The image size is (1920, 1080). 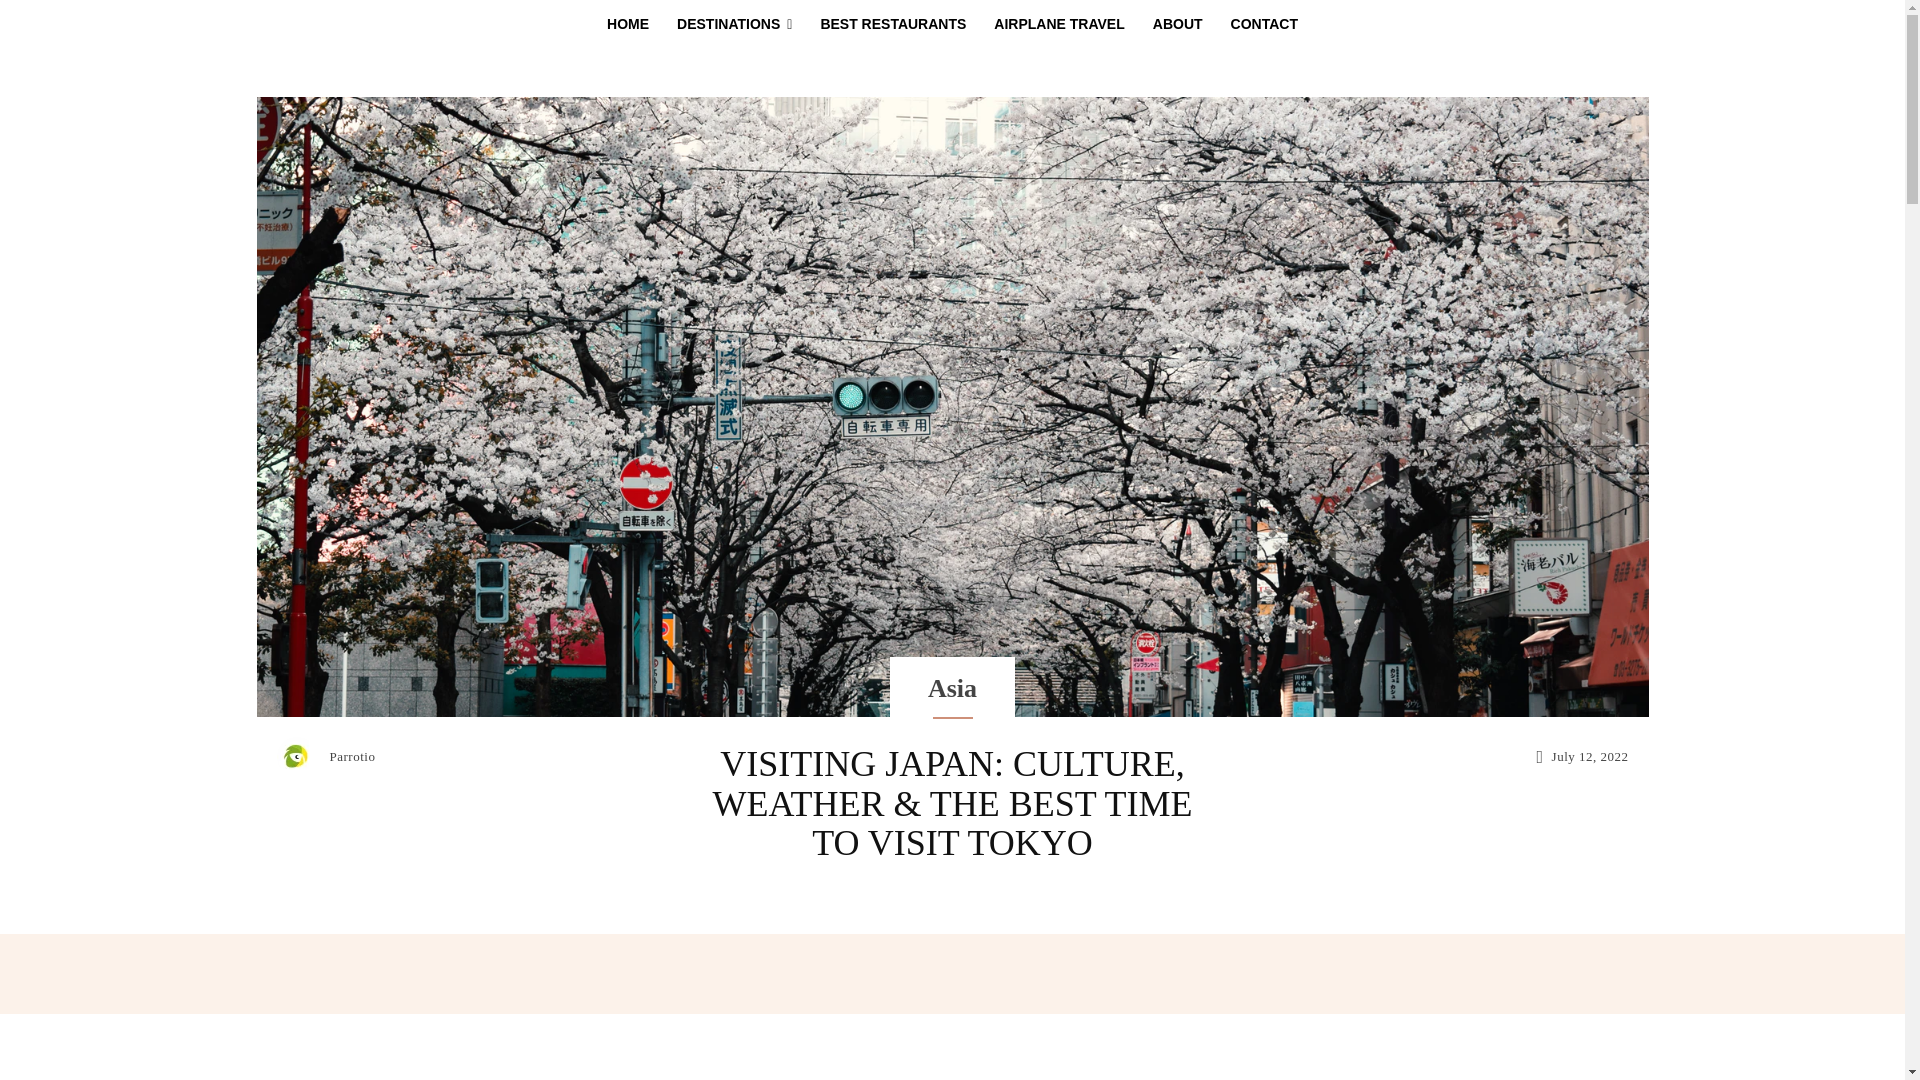 I want to click on Asia, so click(x=952, y=688).